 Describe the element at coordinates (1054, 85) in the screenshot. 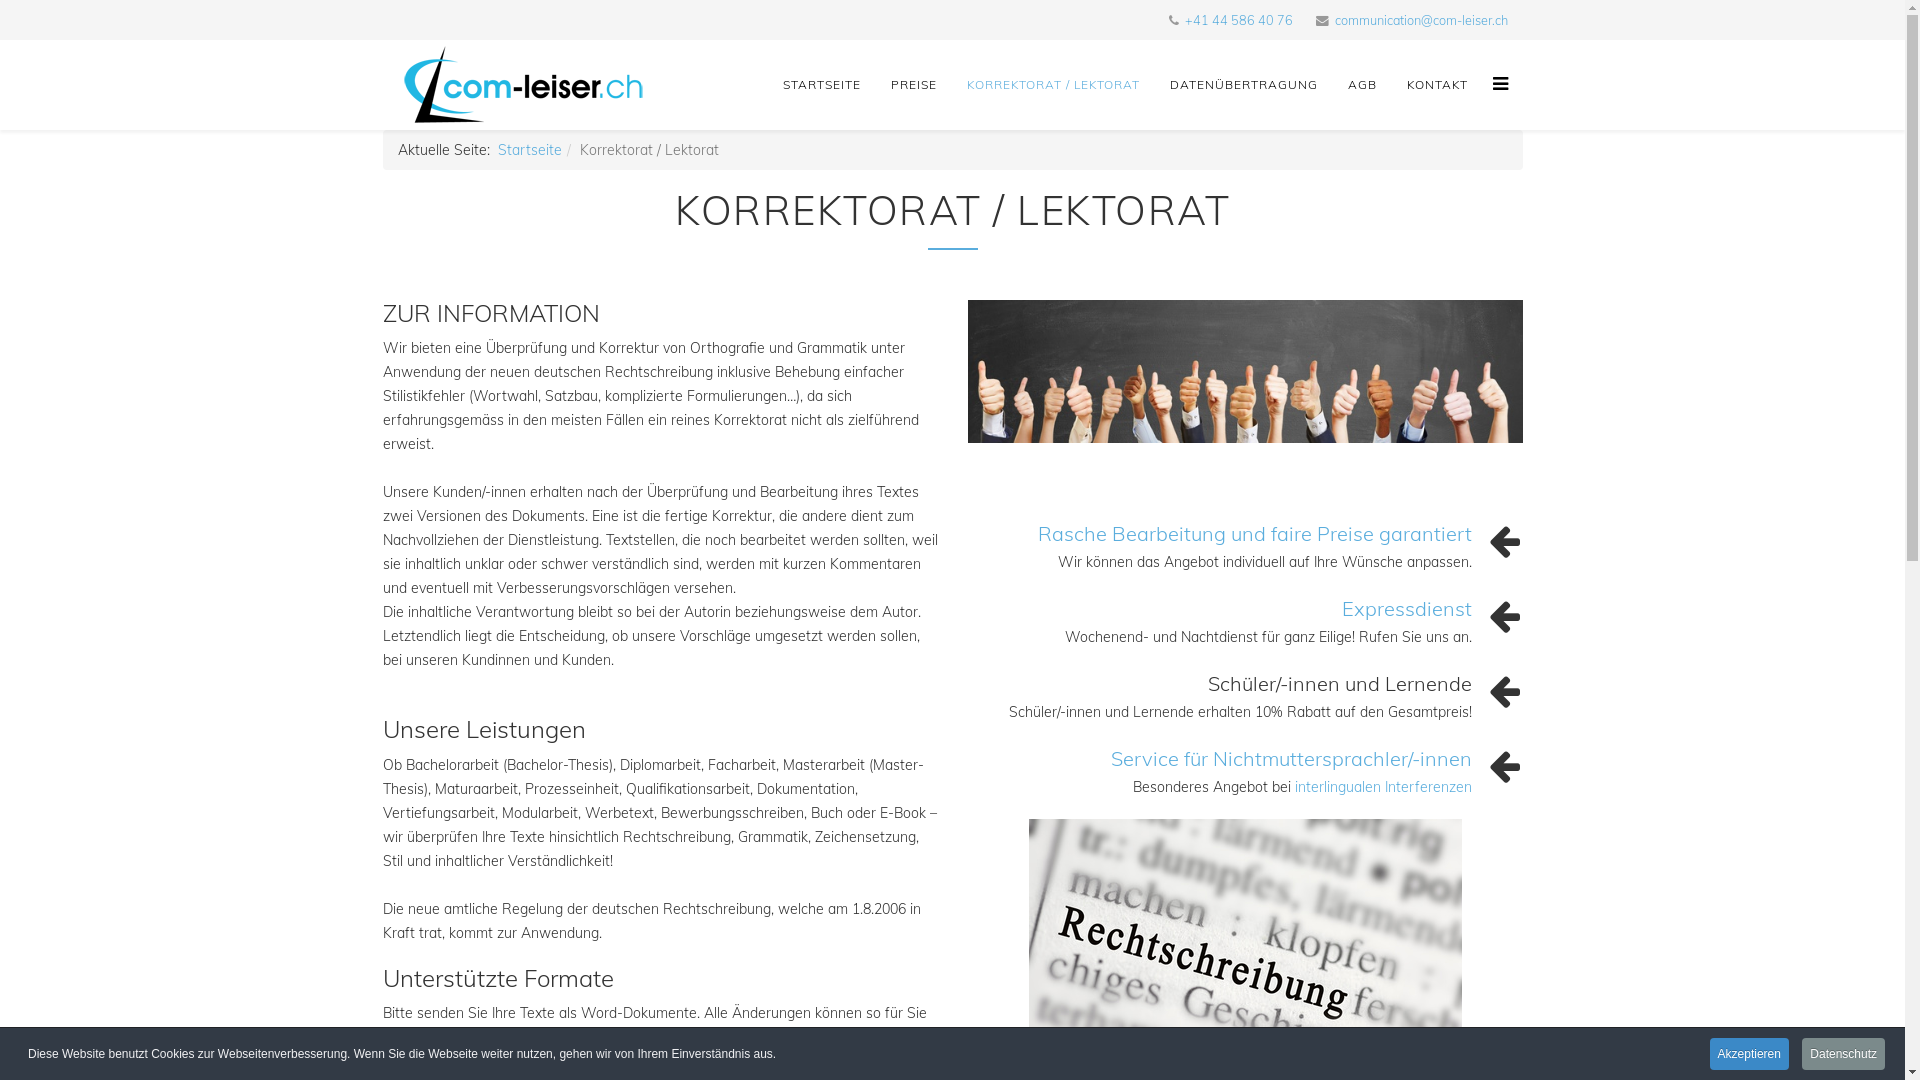

I see `KORREKTORAT / LEKTORAT` at that location.